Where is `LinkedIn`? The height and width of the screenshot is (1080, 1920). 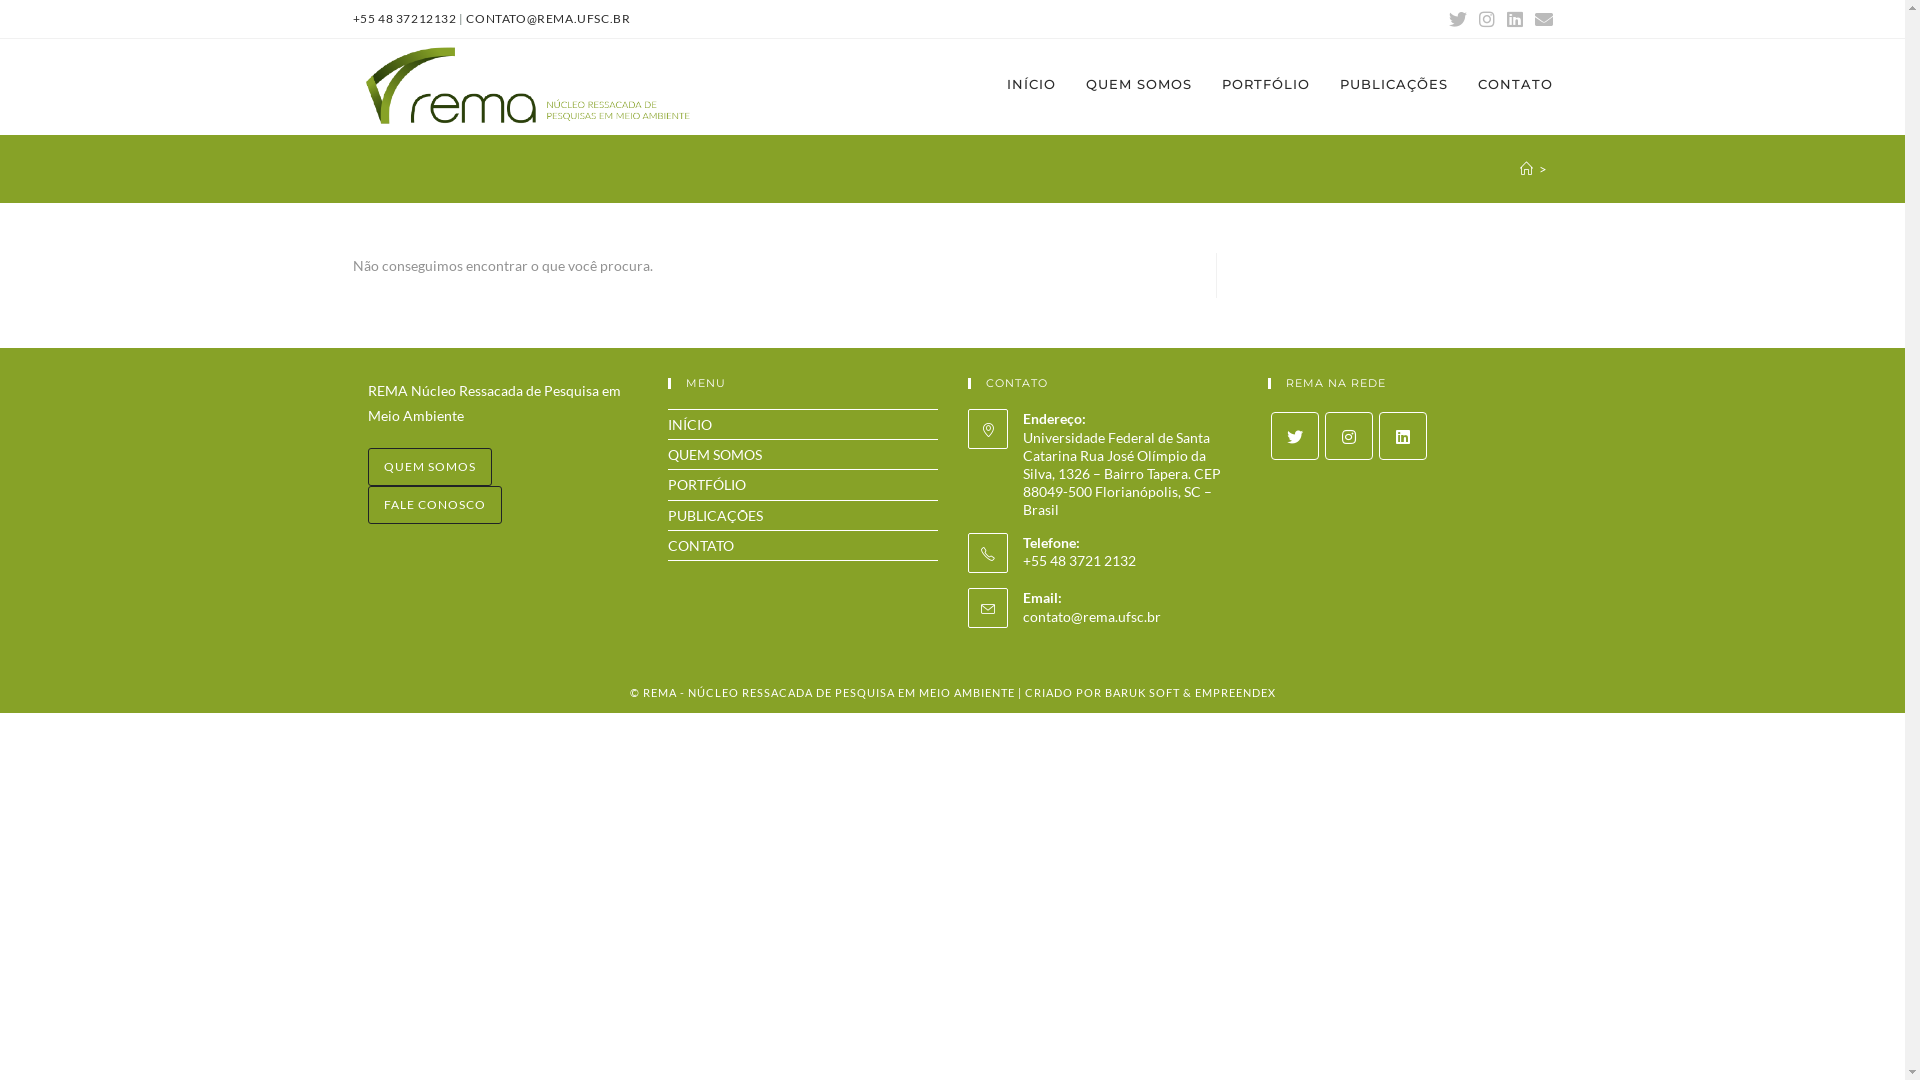 LinkedIn is located at coordinates (1402, 436).